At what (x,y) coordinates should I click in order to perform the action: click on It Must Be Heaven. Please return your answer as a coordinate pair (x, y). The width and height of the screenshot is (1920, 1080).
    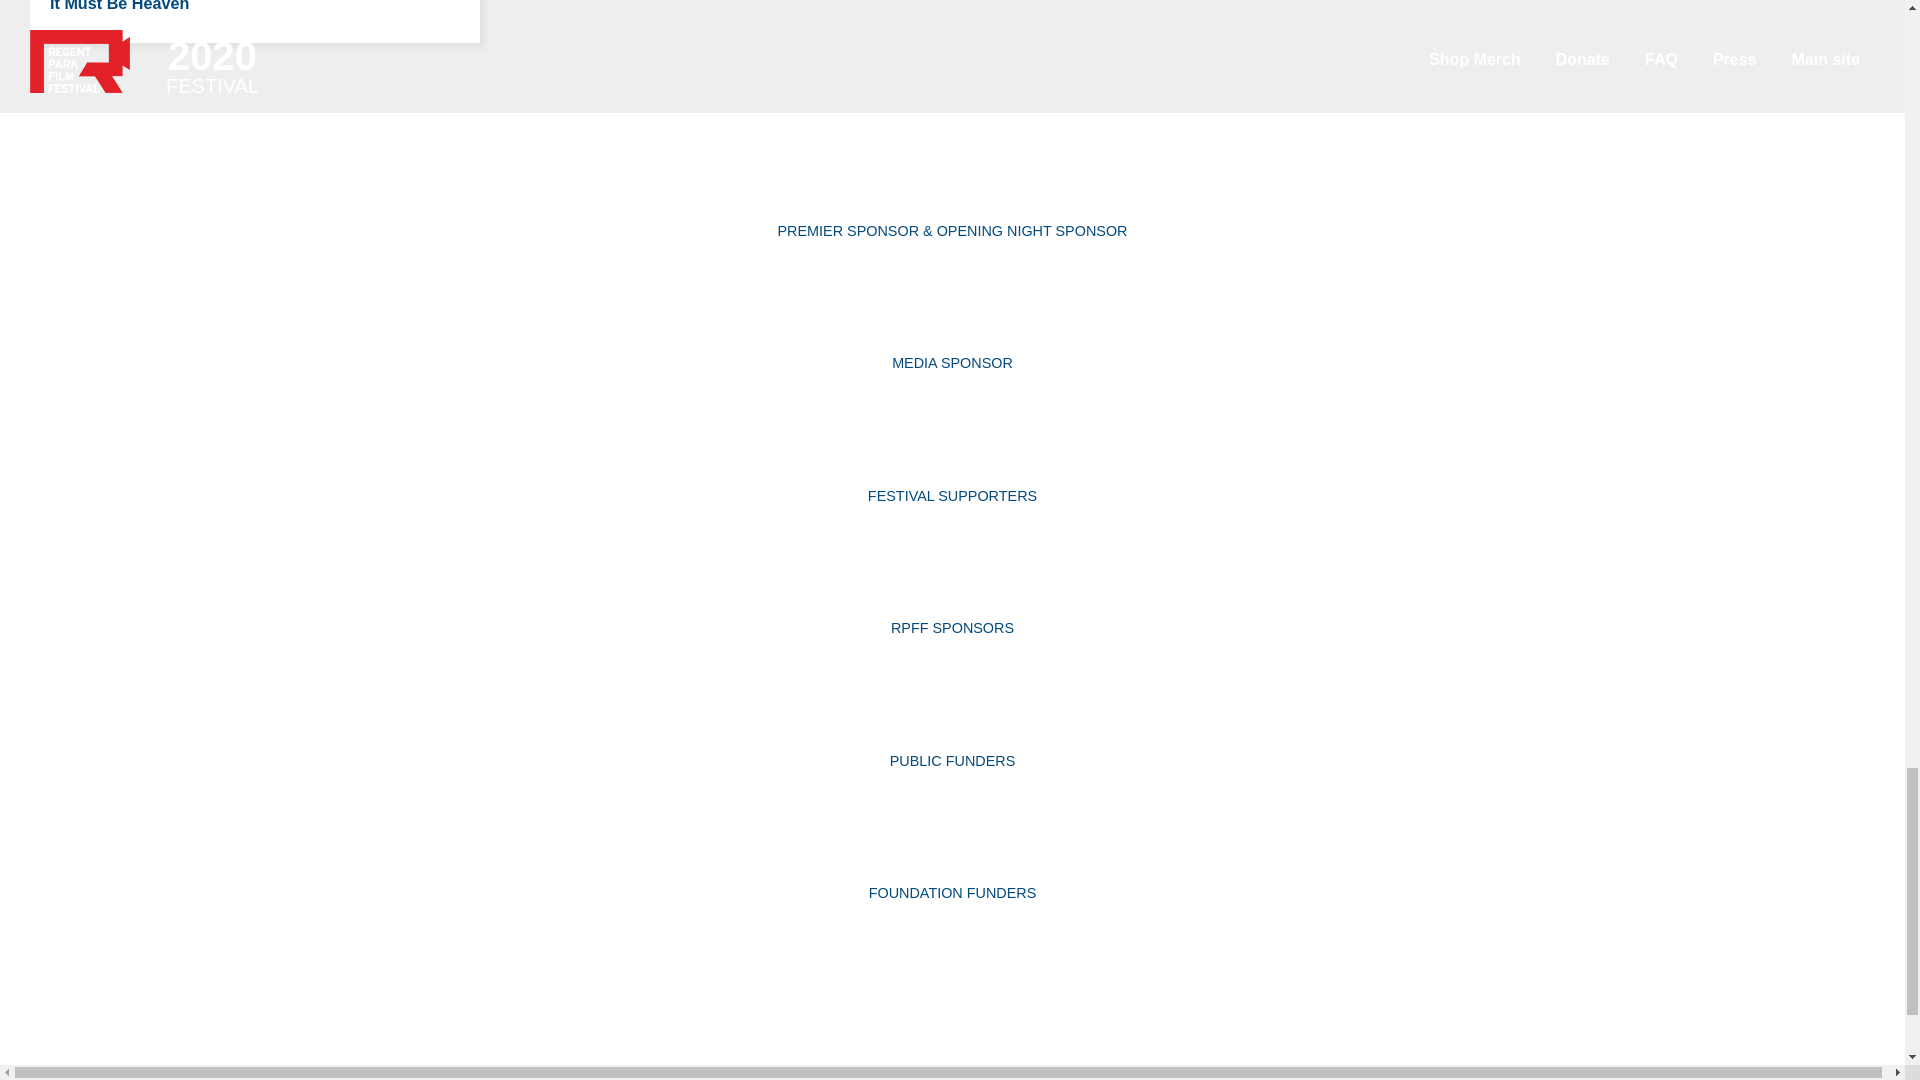
    Looking at the image, I should click on (118, 6).